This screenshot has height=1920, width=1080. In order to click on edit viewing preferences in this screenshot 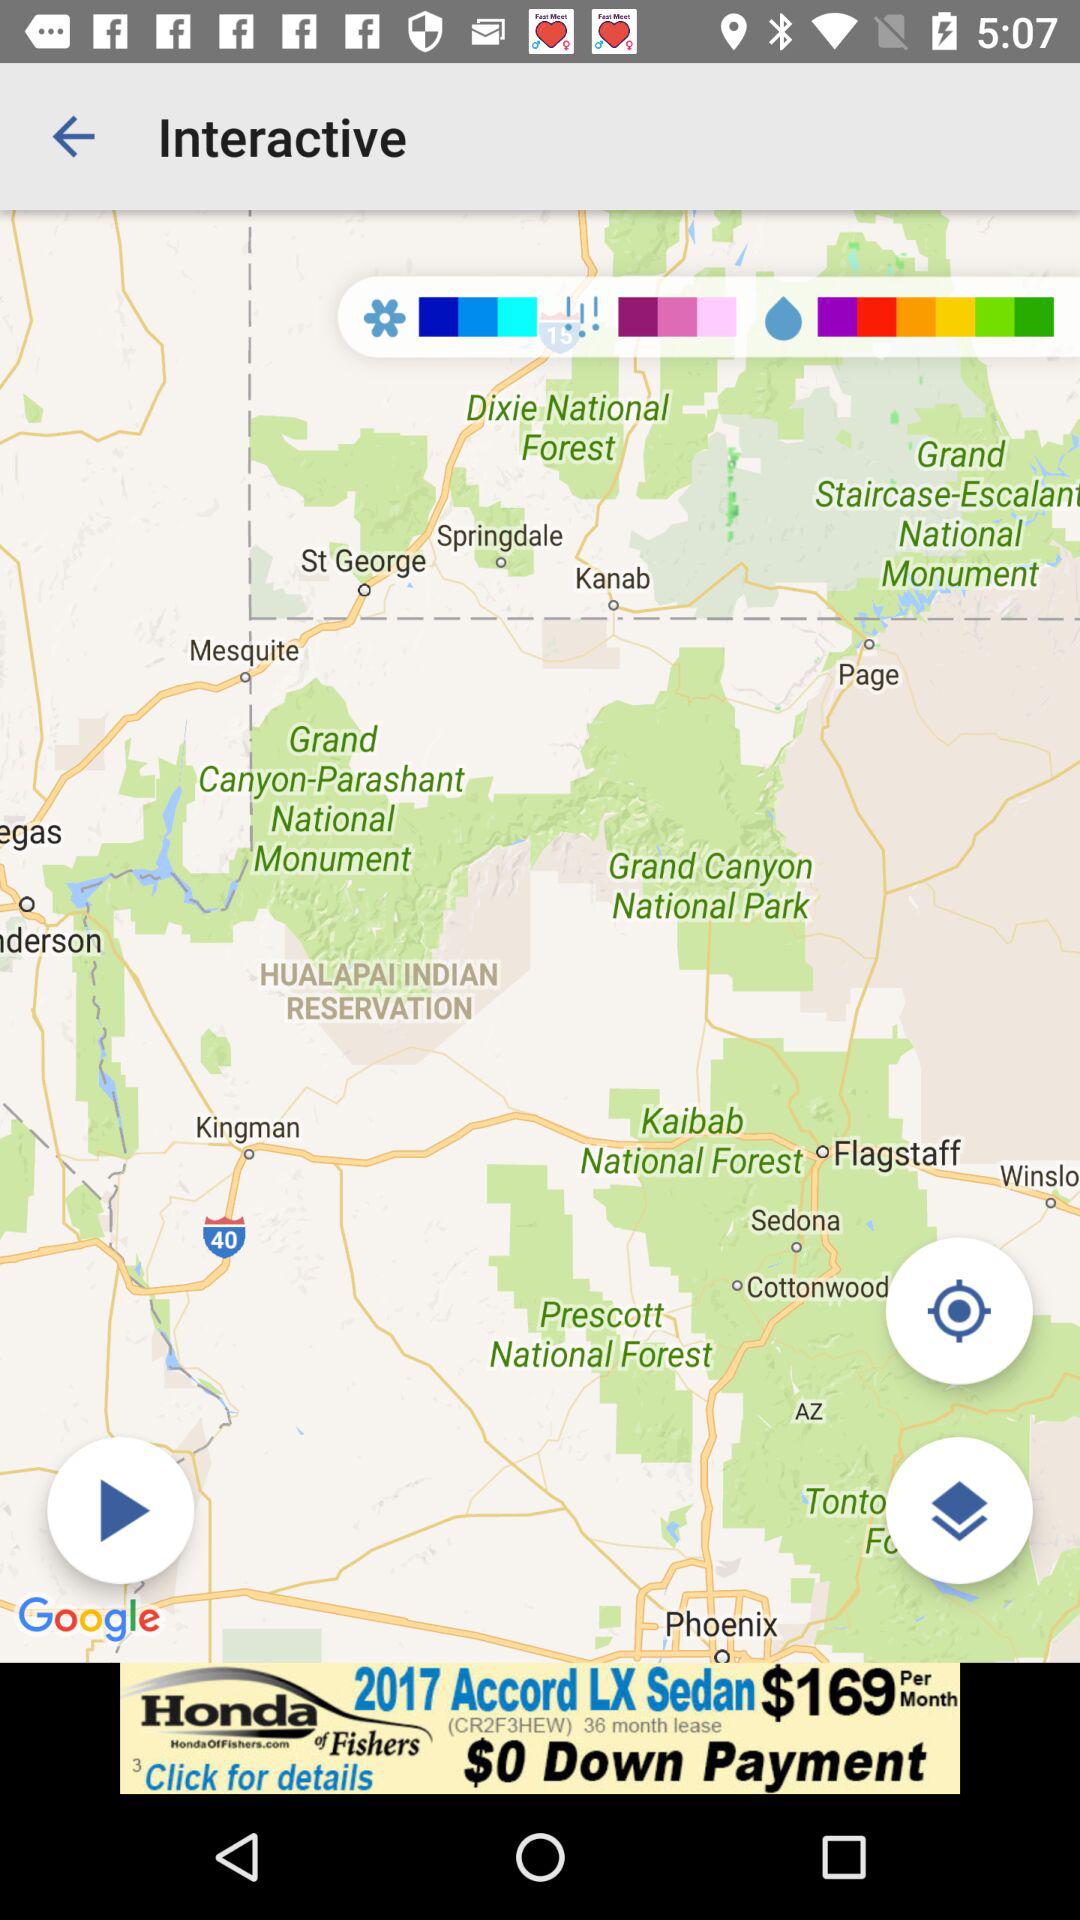, I will do `click(958, 1510)`.